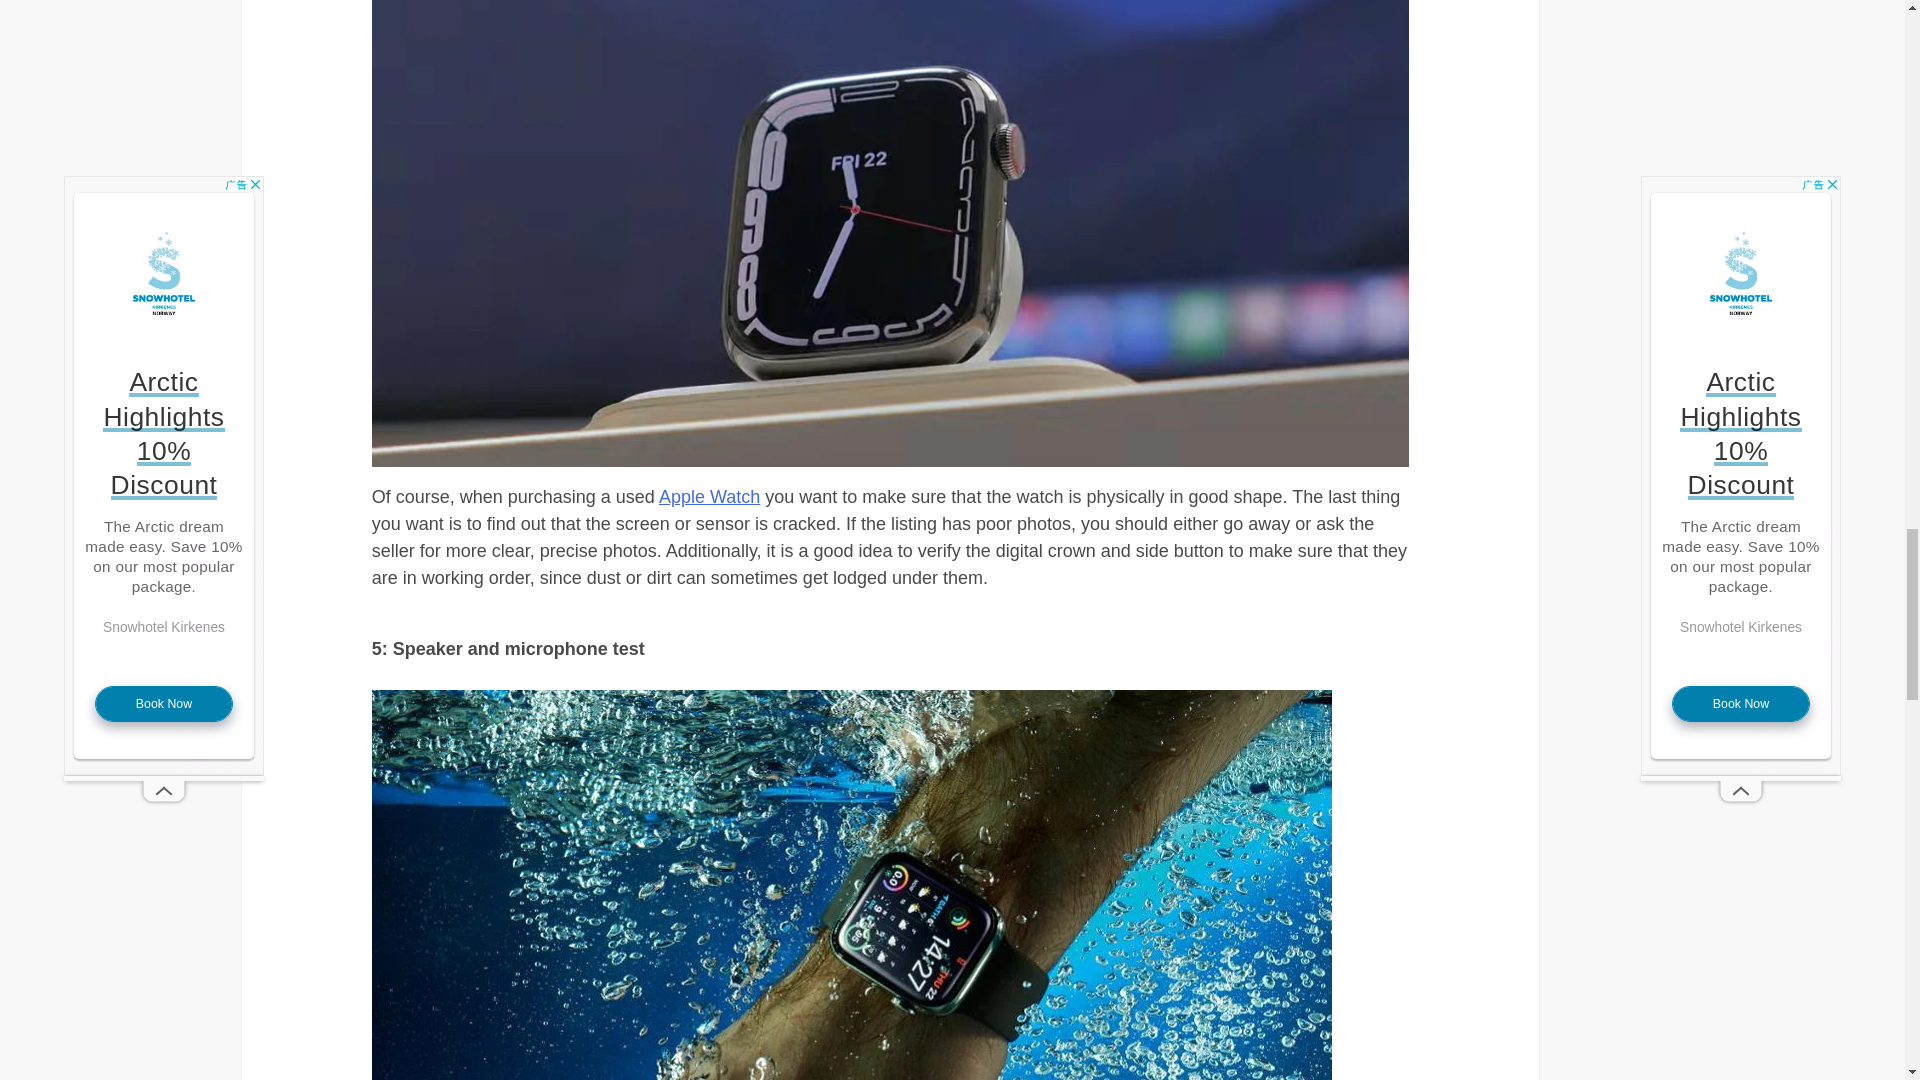  What do you see at coordinates (709, 496) in the screenshot?
I see `Apple Watch` at bounding box center [709, 496].